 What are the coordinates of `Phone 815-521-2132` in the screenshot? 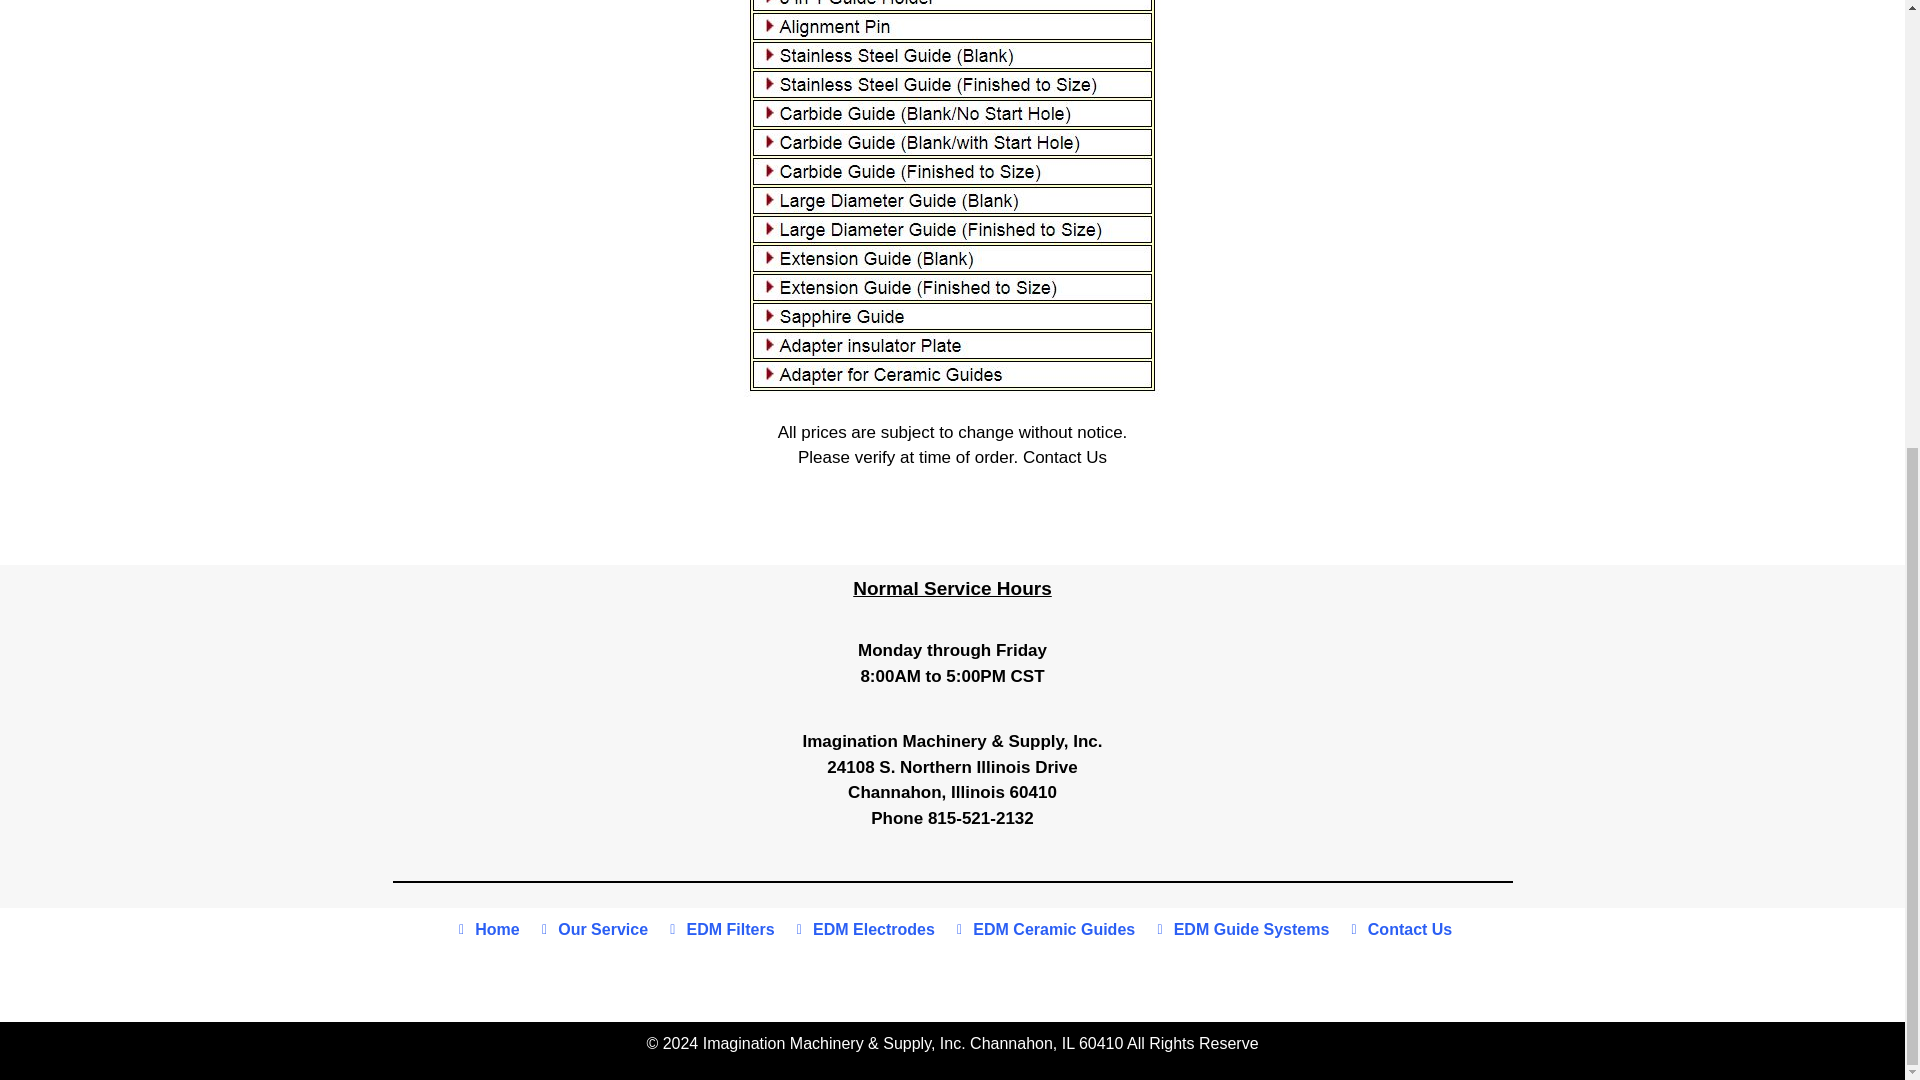 It's located at (952, 818).